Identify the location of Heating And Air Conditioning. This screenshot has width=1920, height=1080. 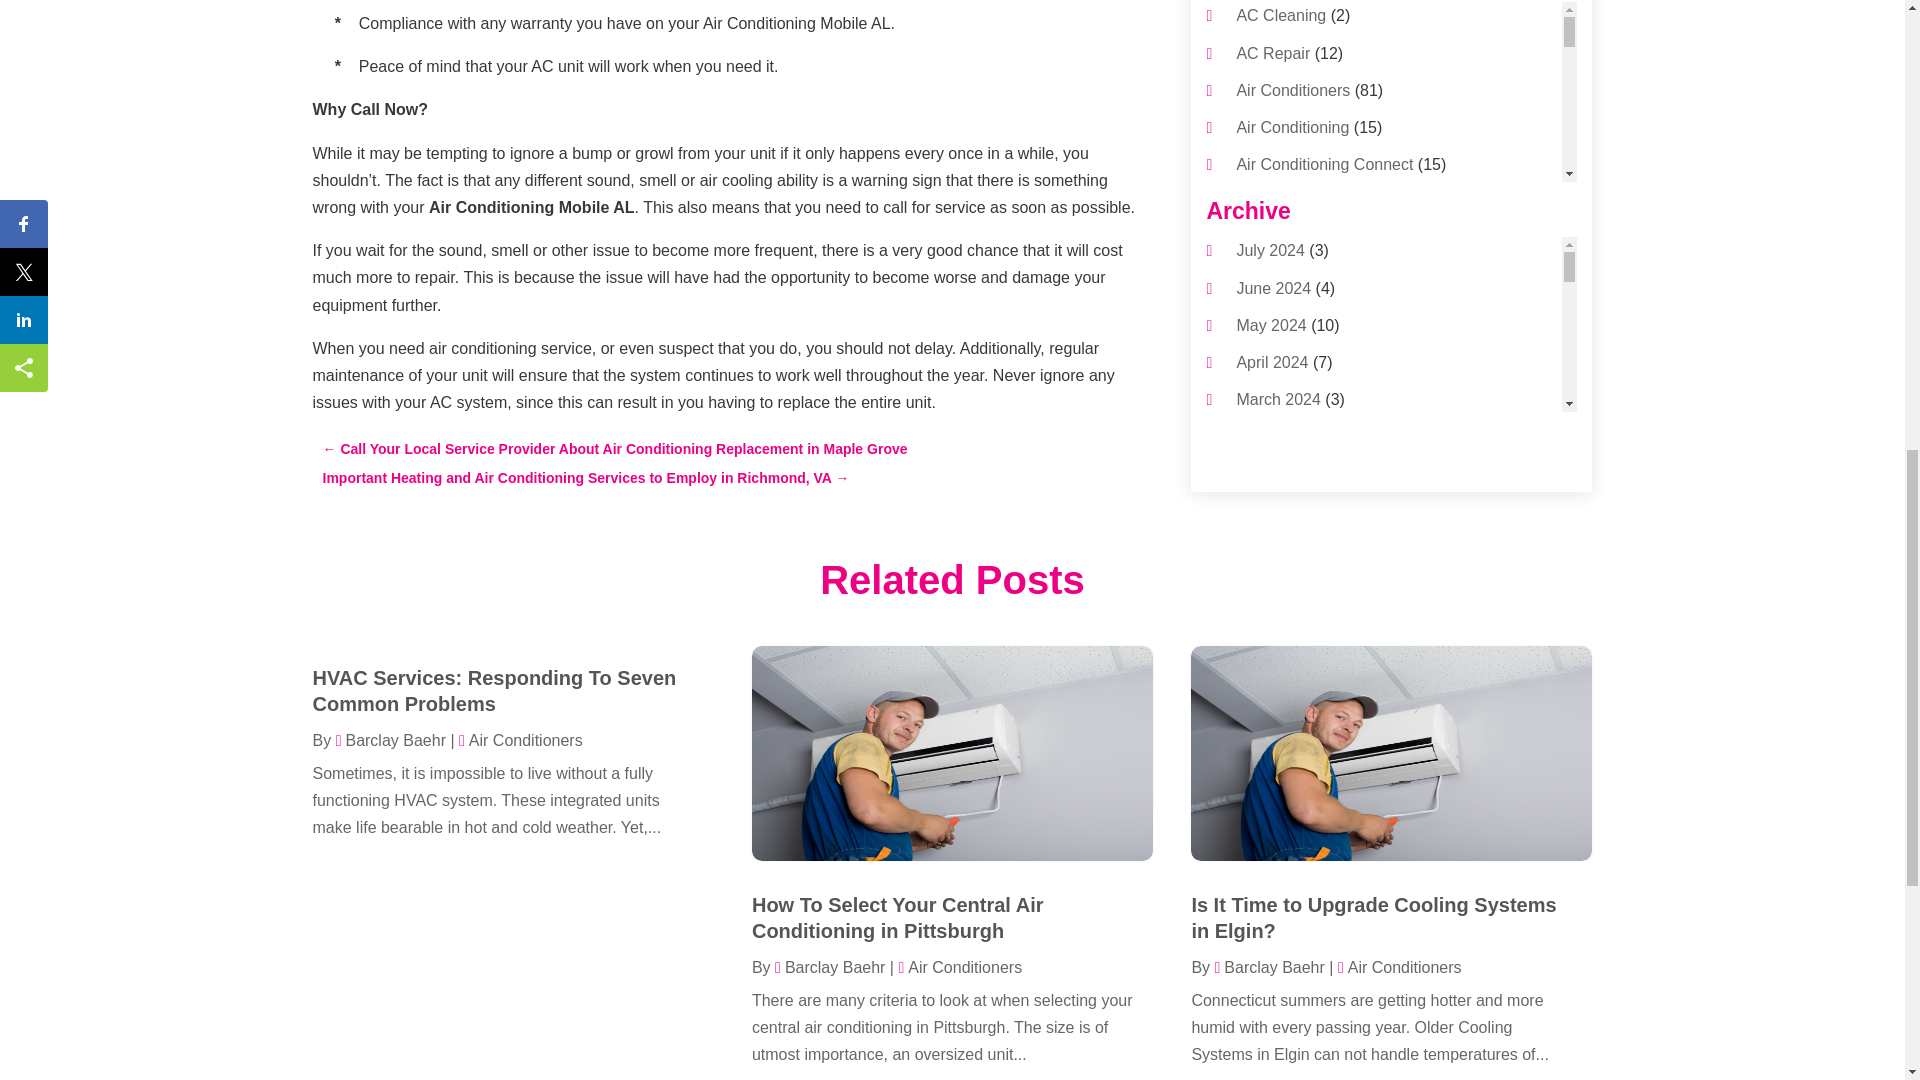
(1338, 686).